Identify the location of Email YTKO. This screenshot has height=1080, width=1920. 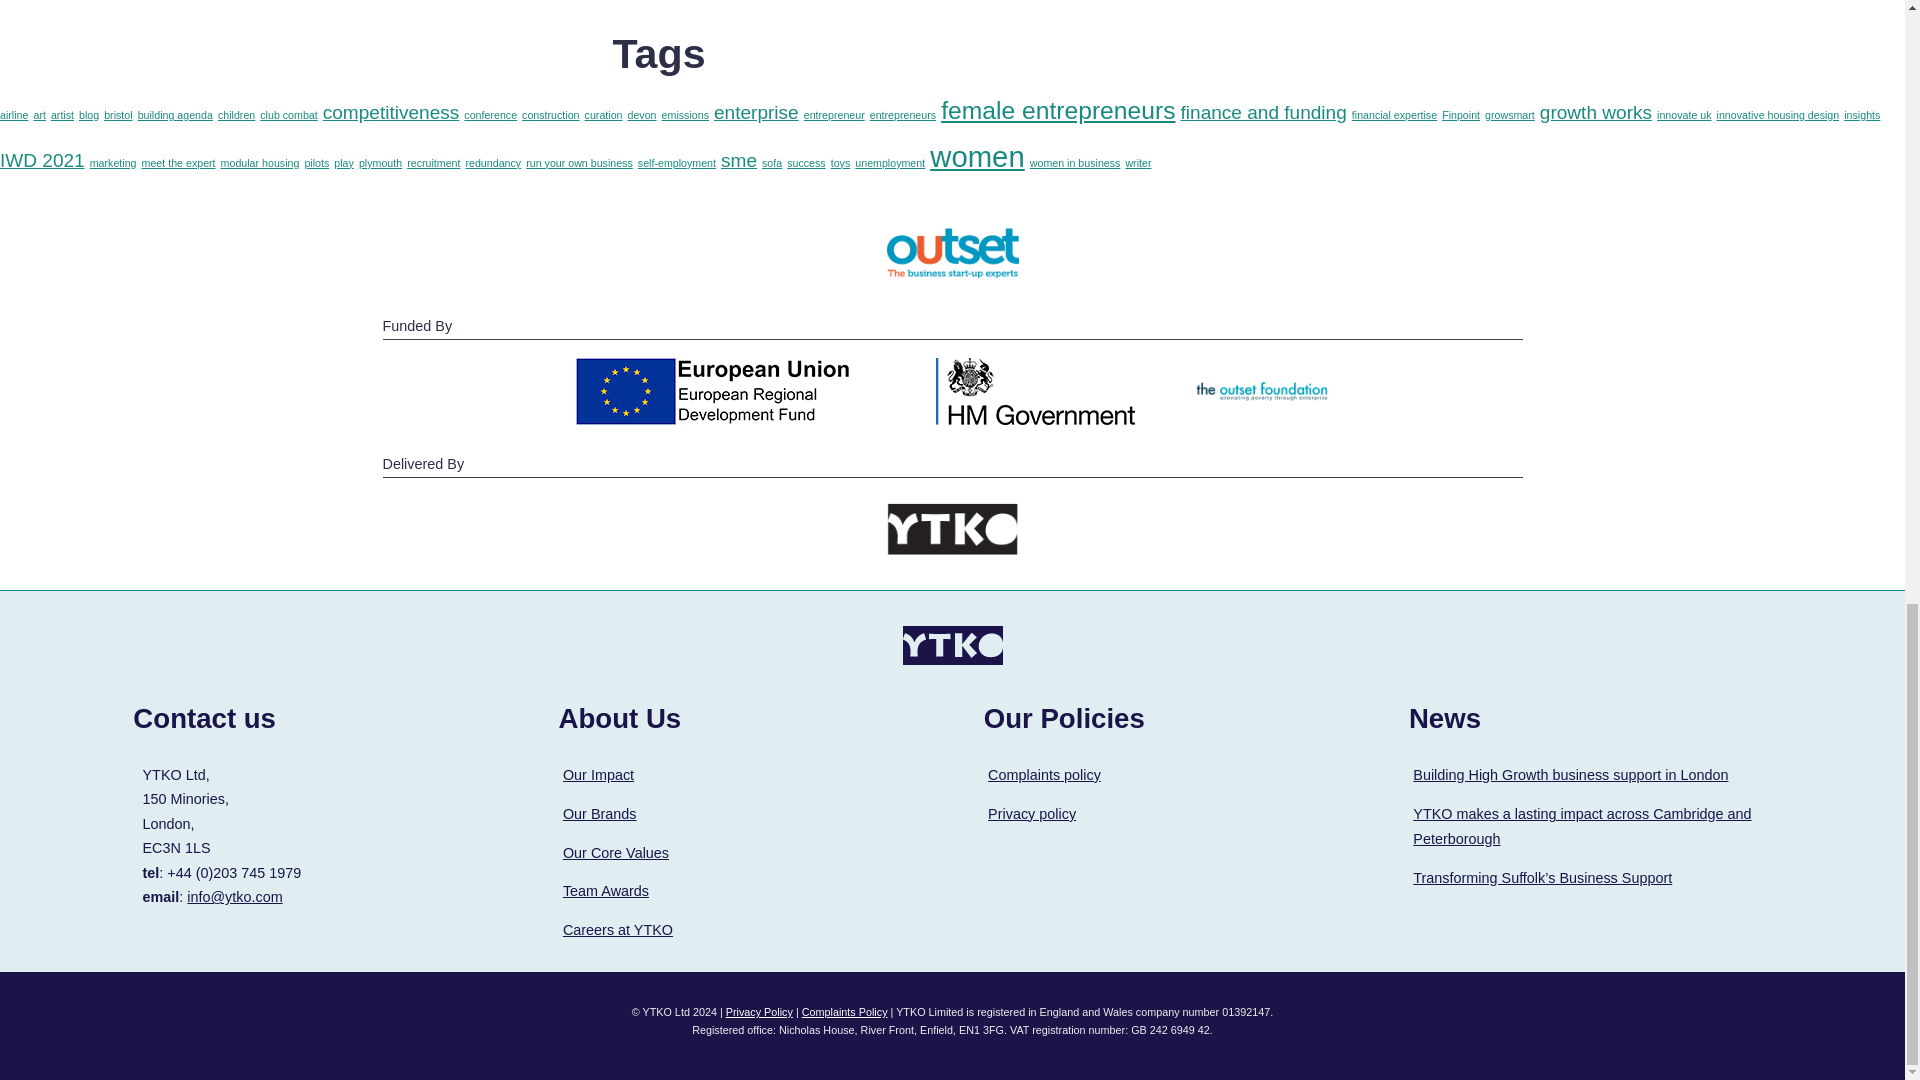
(234, 896).